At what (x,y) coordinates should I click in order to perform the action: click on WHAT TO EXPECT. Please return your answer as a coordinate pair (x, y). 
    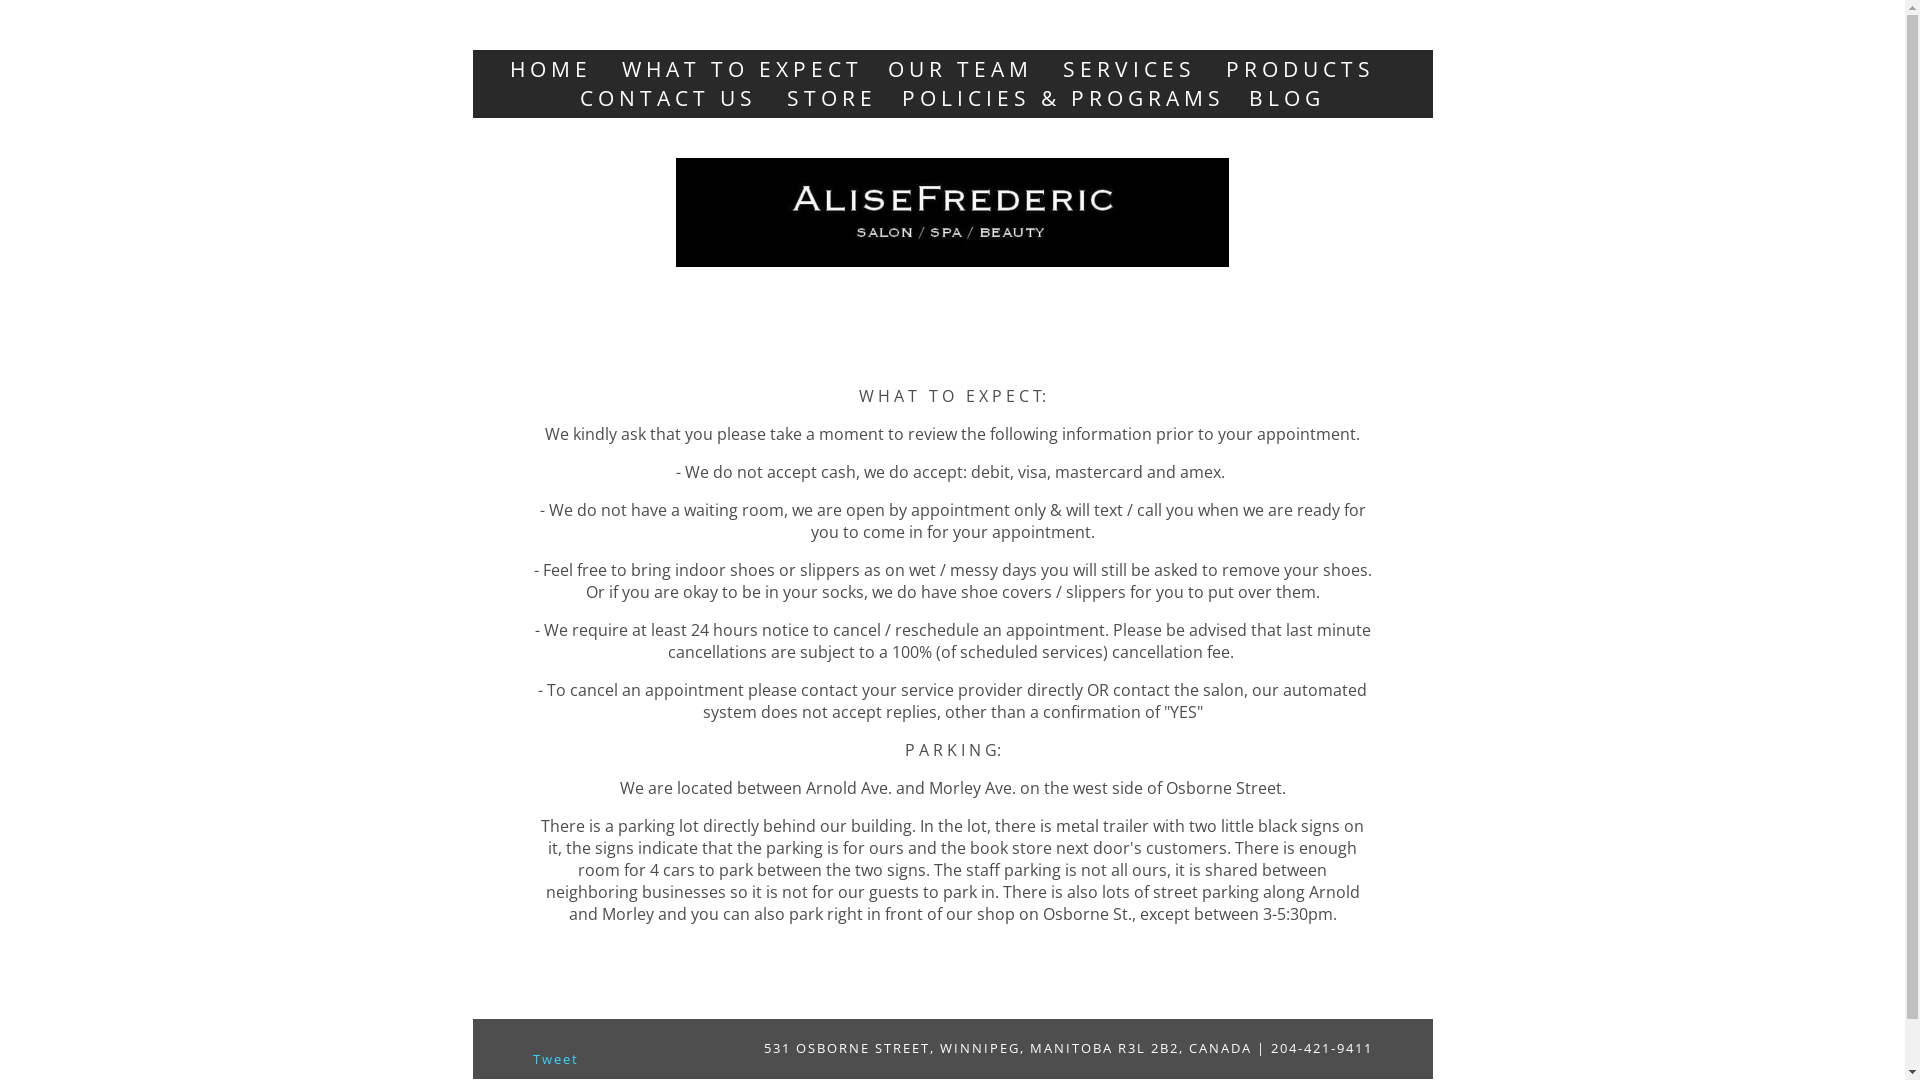
    Looking at the image, I should click on (742, 69).